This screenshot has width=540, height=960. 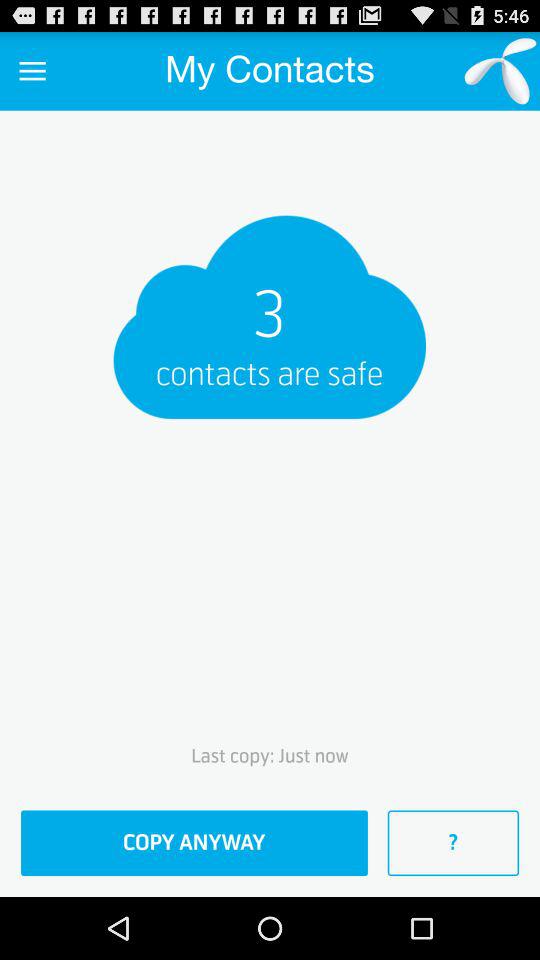 What do you see at coordinates (453, 843) in the screenshot?
I see `tap ?  at the bottom right corner` at bounding box center [453, 843].